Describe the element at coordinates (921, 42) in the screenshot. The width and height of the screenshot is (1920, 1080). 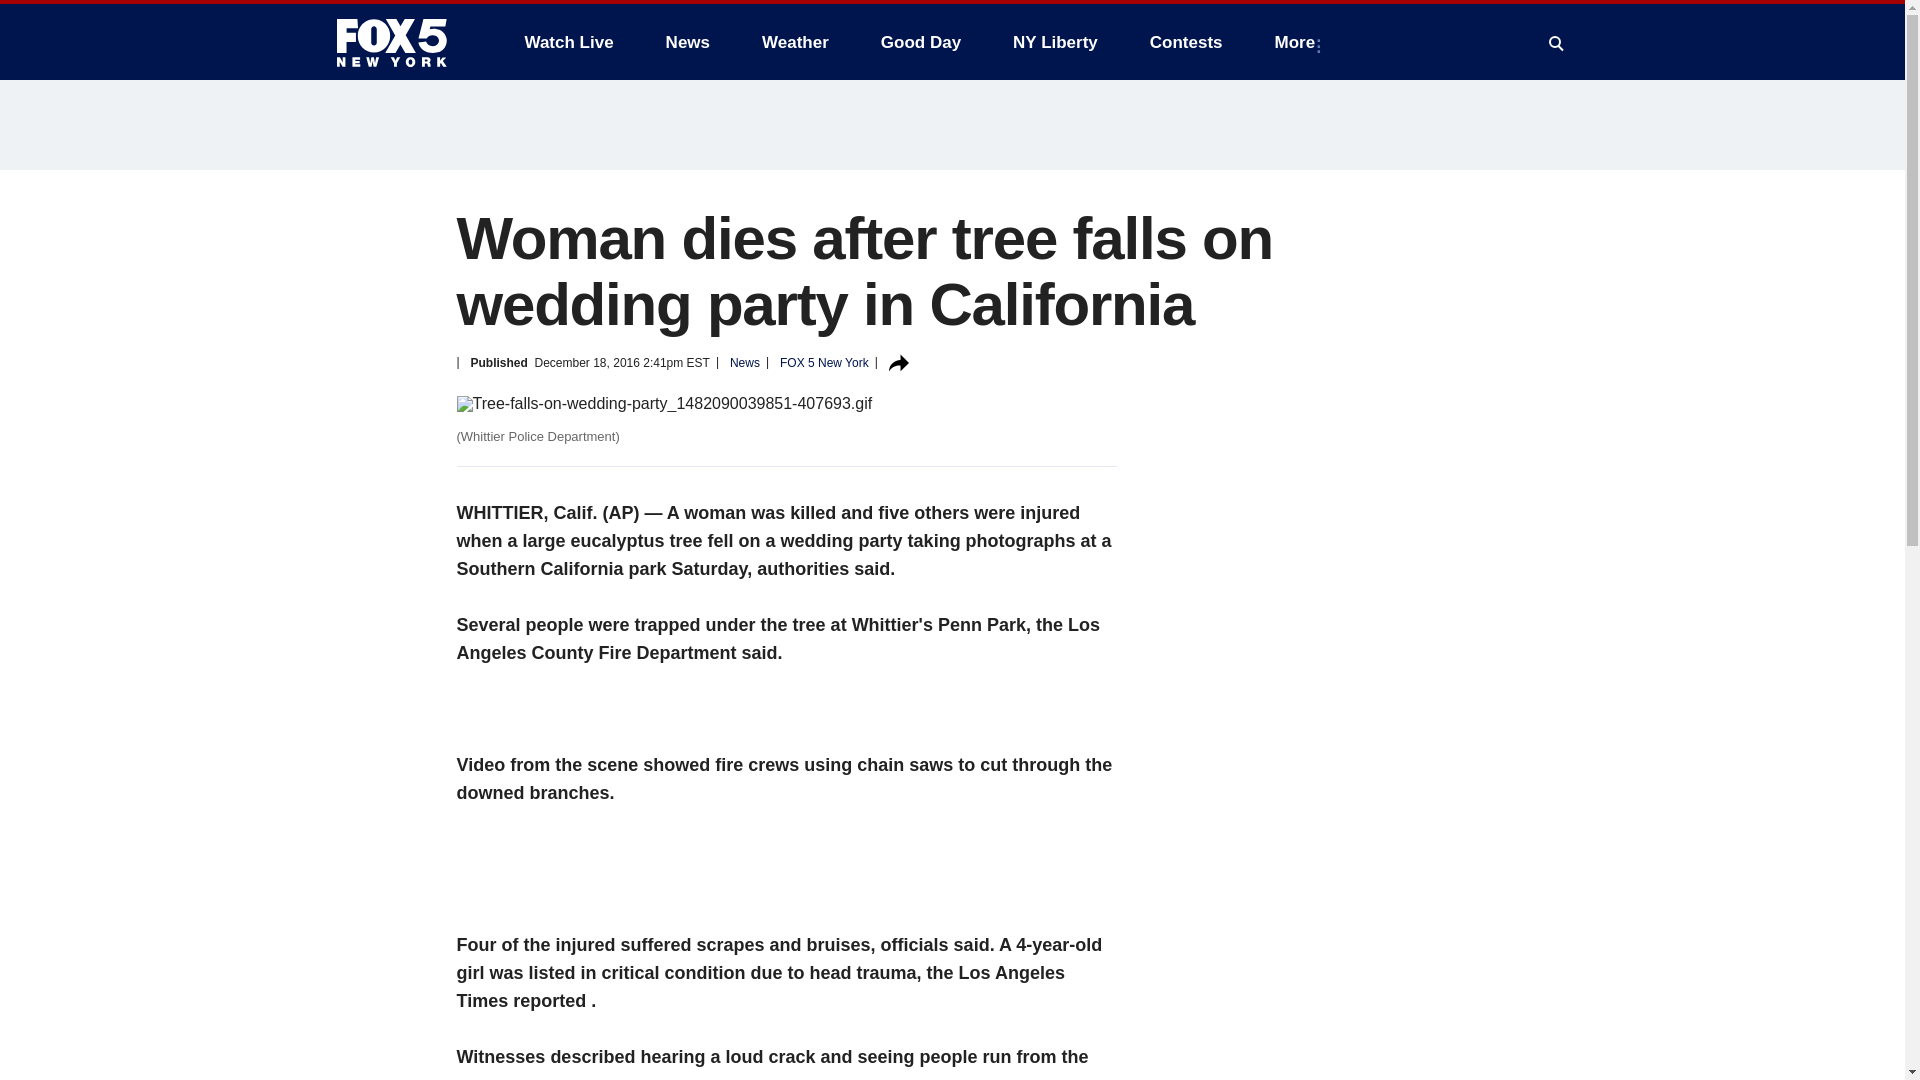
I see `Good Day` at that location.